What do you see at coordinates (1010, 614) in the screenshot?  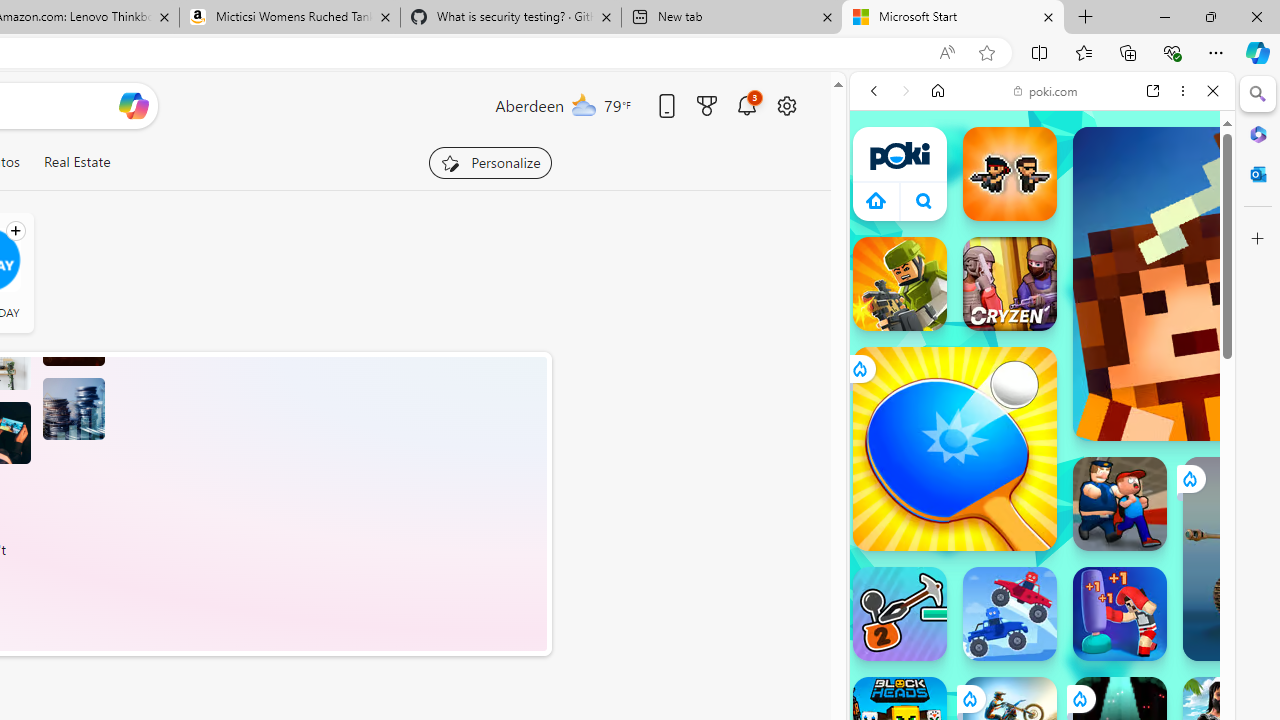 I see `Battle Wheels Battle Wheels` at bounding box center [1010, 614].